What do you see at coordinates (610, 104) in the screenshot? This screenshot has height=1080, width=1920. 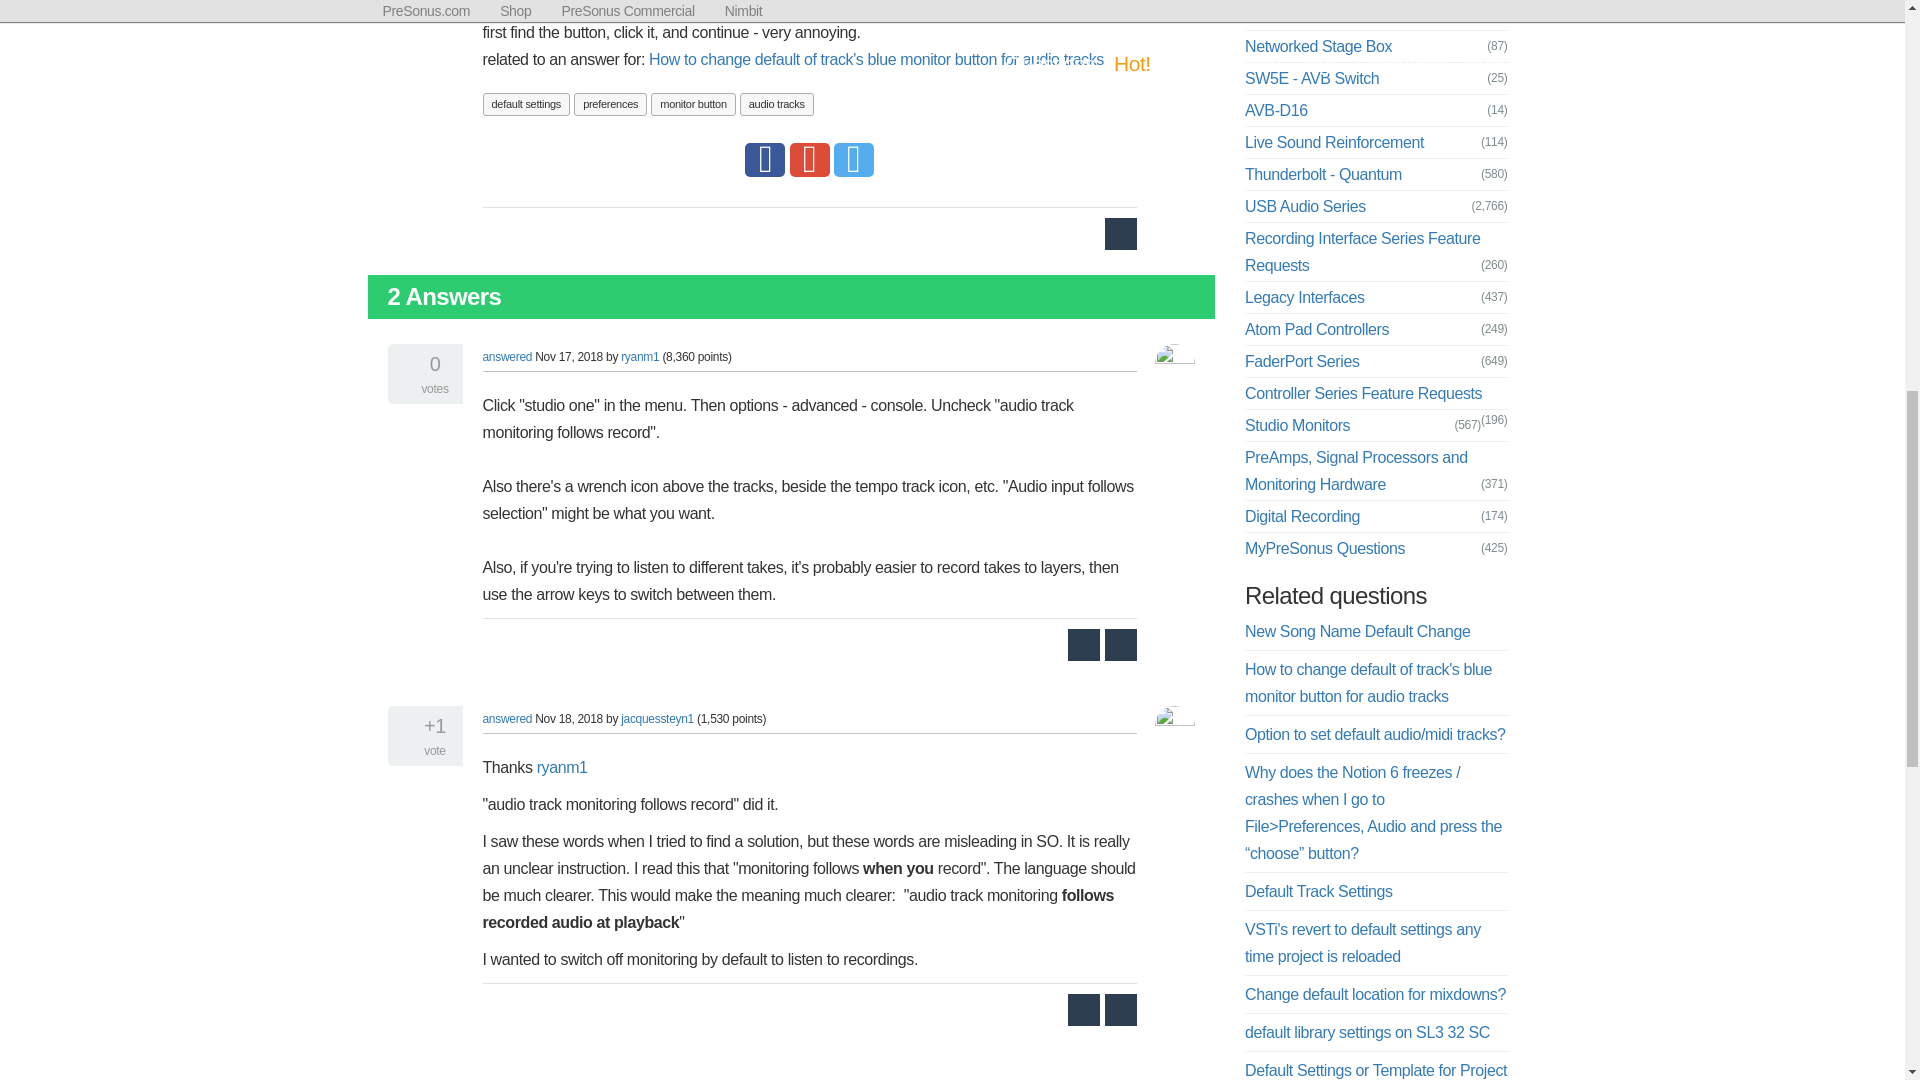 I see `preferences` at bounding box center [610, 104].